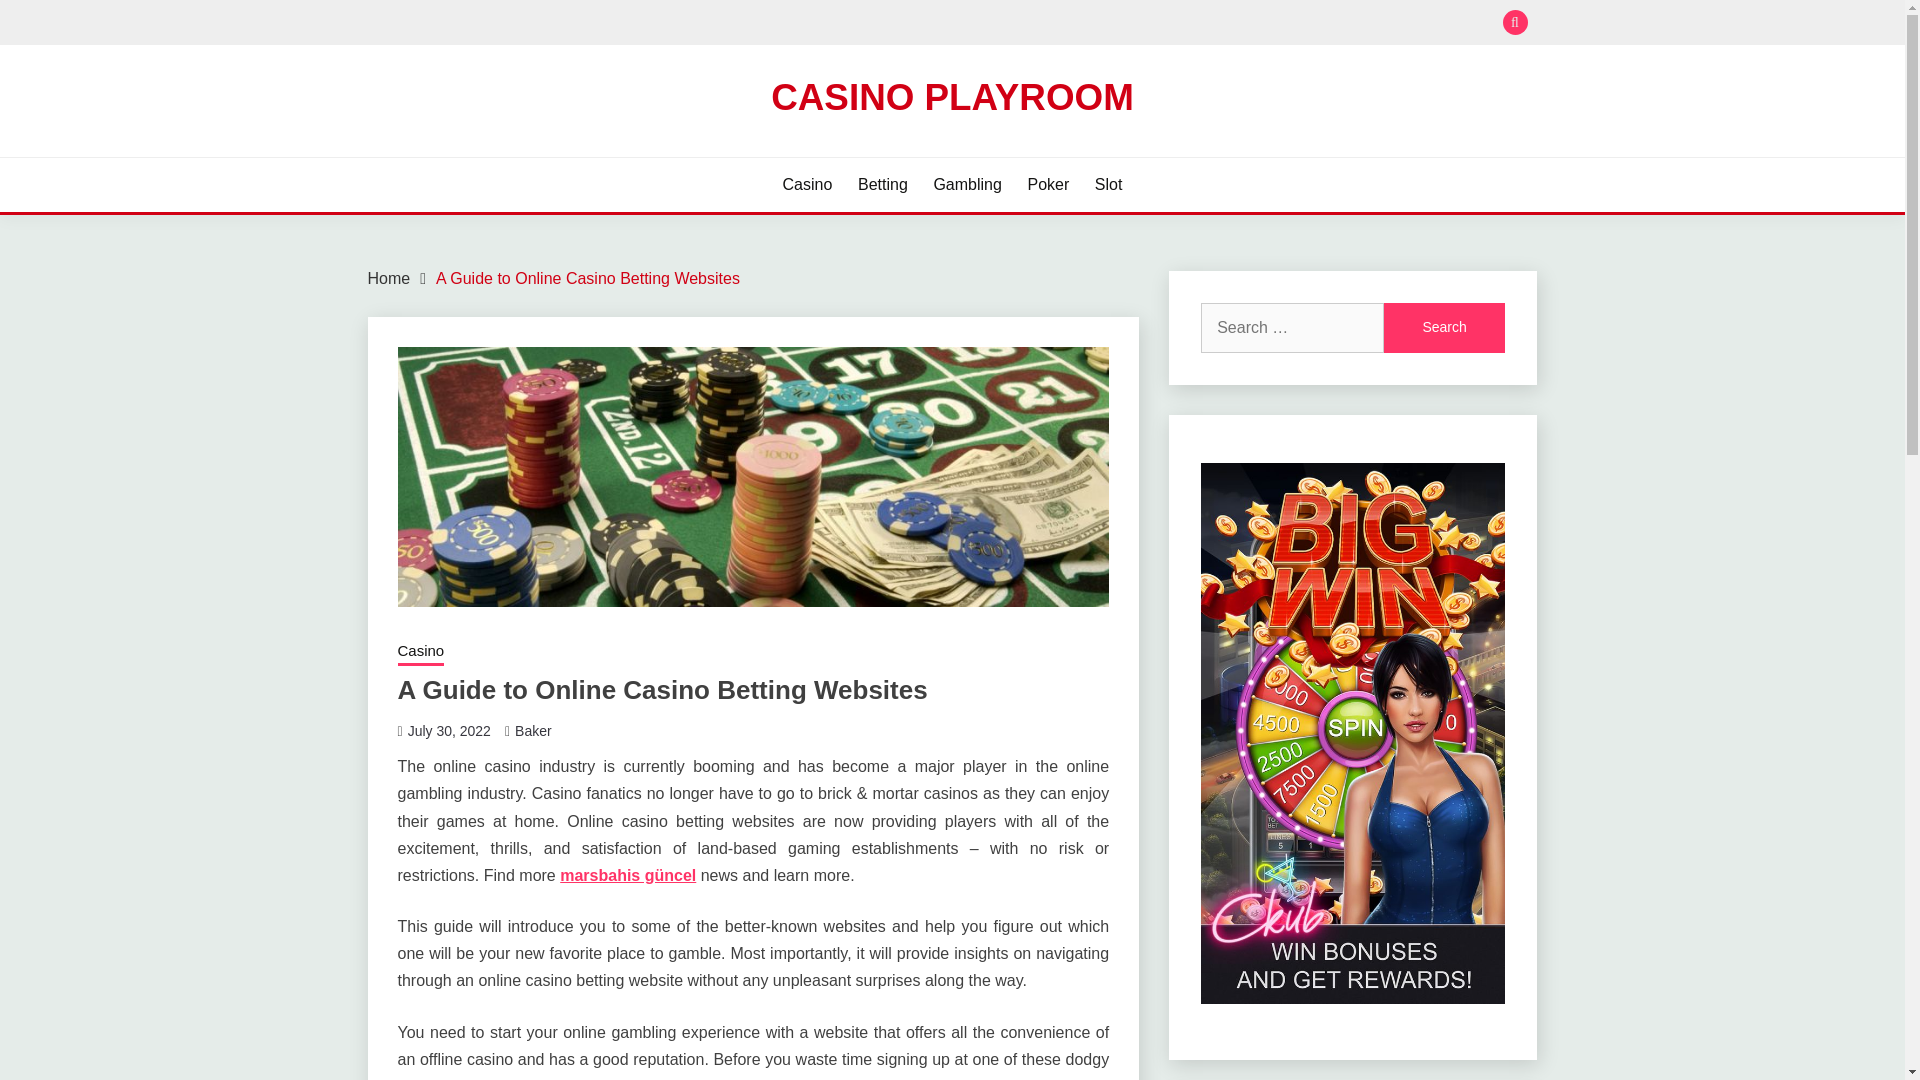  What do you see at coordinates (587, 278) in the screenshot?
I see `A Guide to Online Casino Betting Websites` at bounding box center [587, 278].